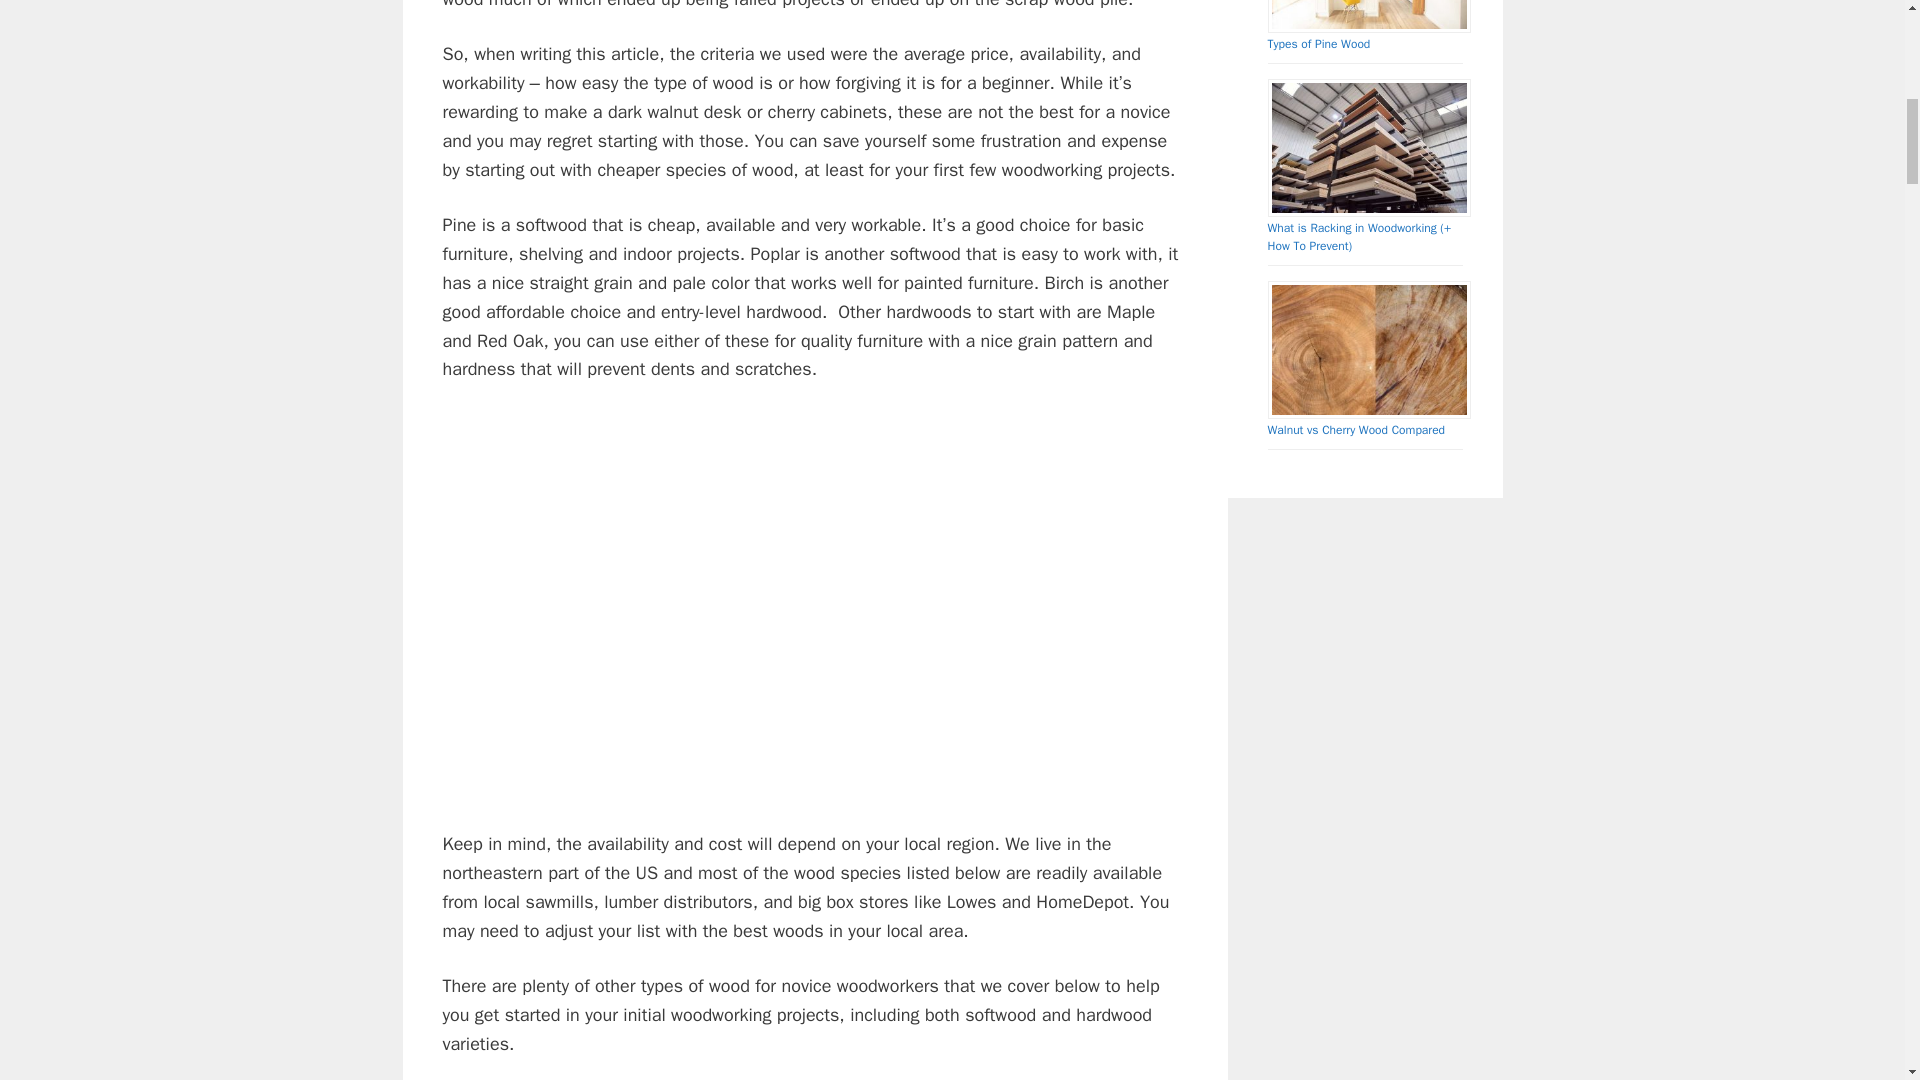  I want to click on Types of Pine Wood, so click(1318, 43).